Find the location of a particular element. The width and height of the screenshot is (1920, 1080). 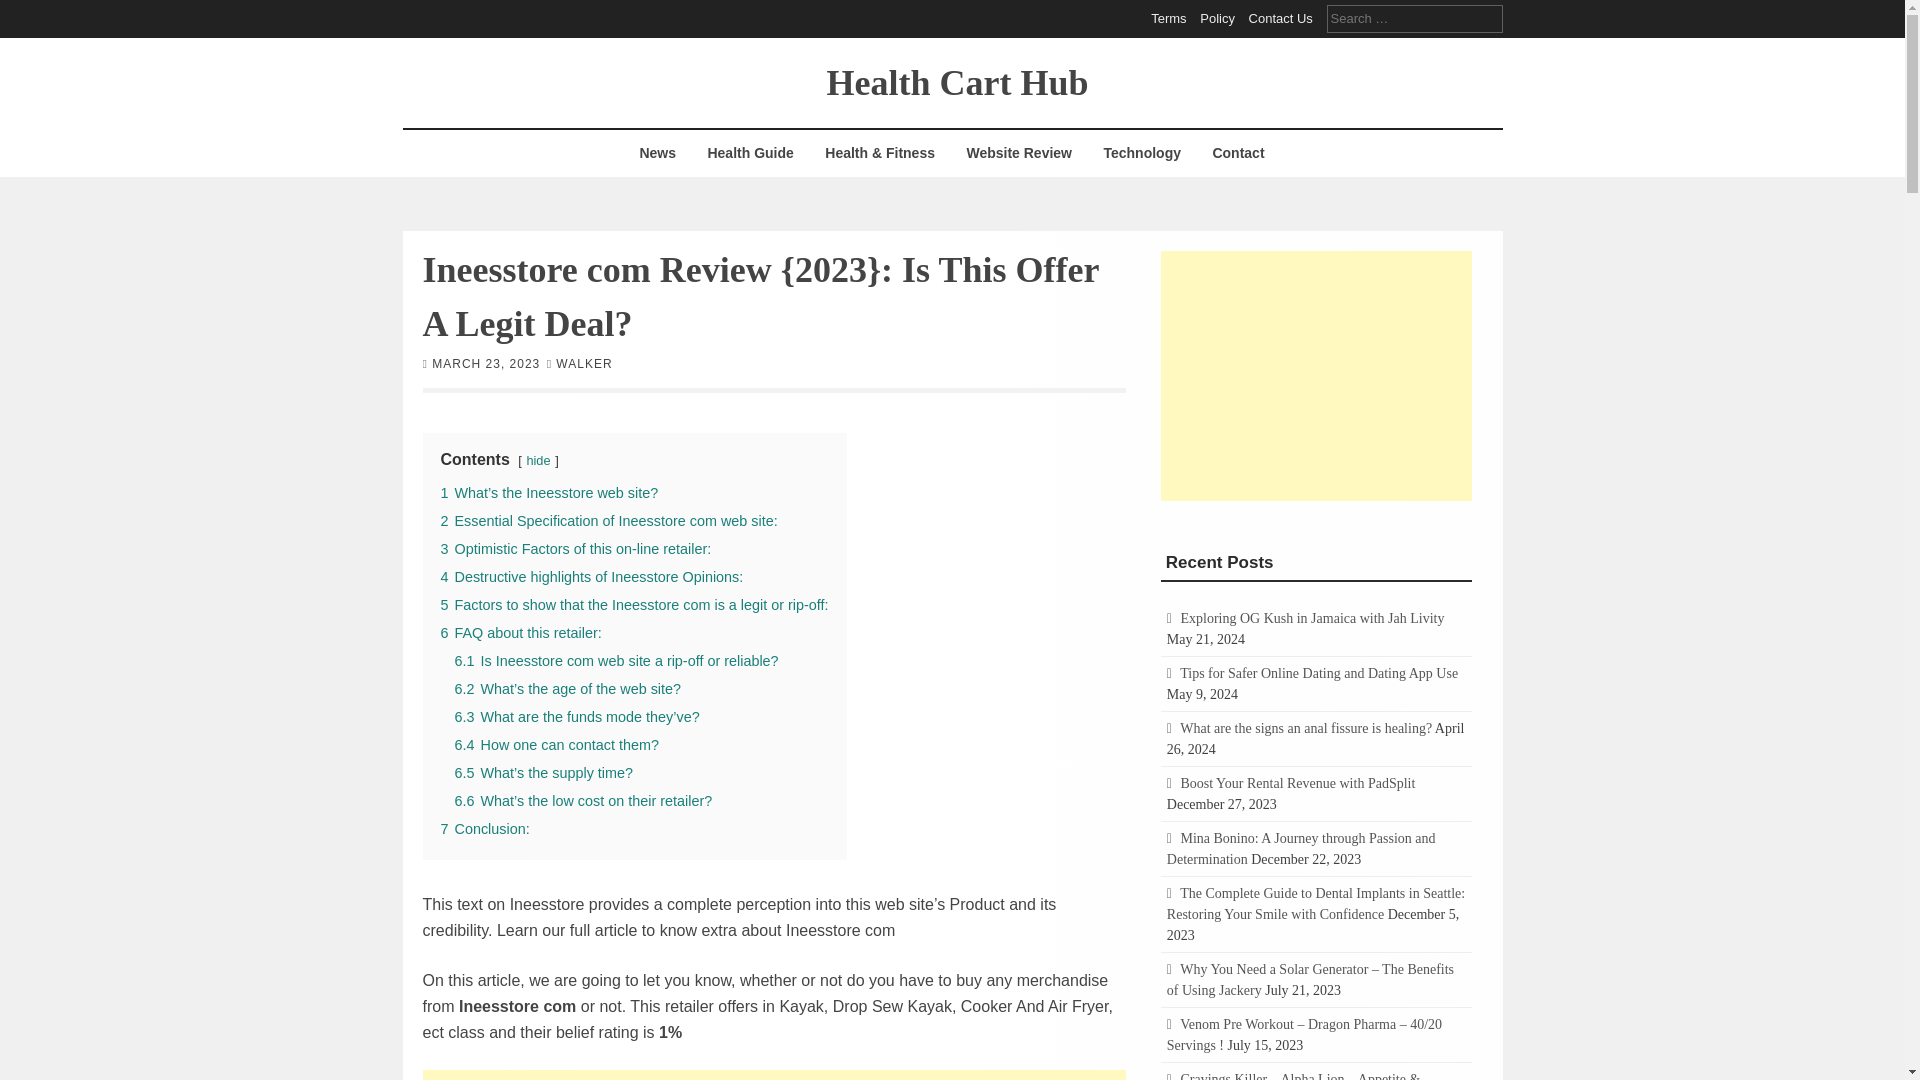

Search is located at coordinates (30, 12).